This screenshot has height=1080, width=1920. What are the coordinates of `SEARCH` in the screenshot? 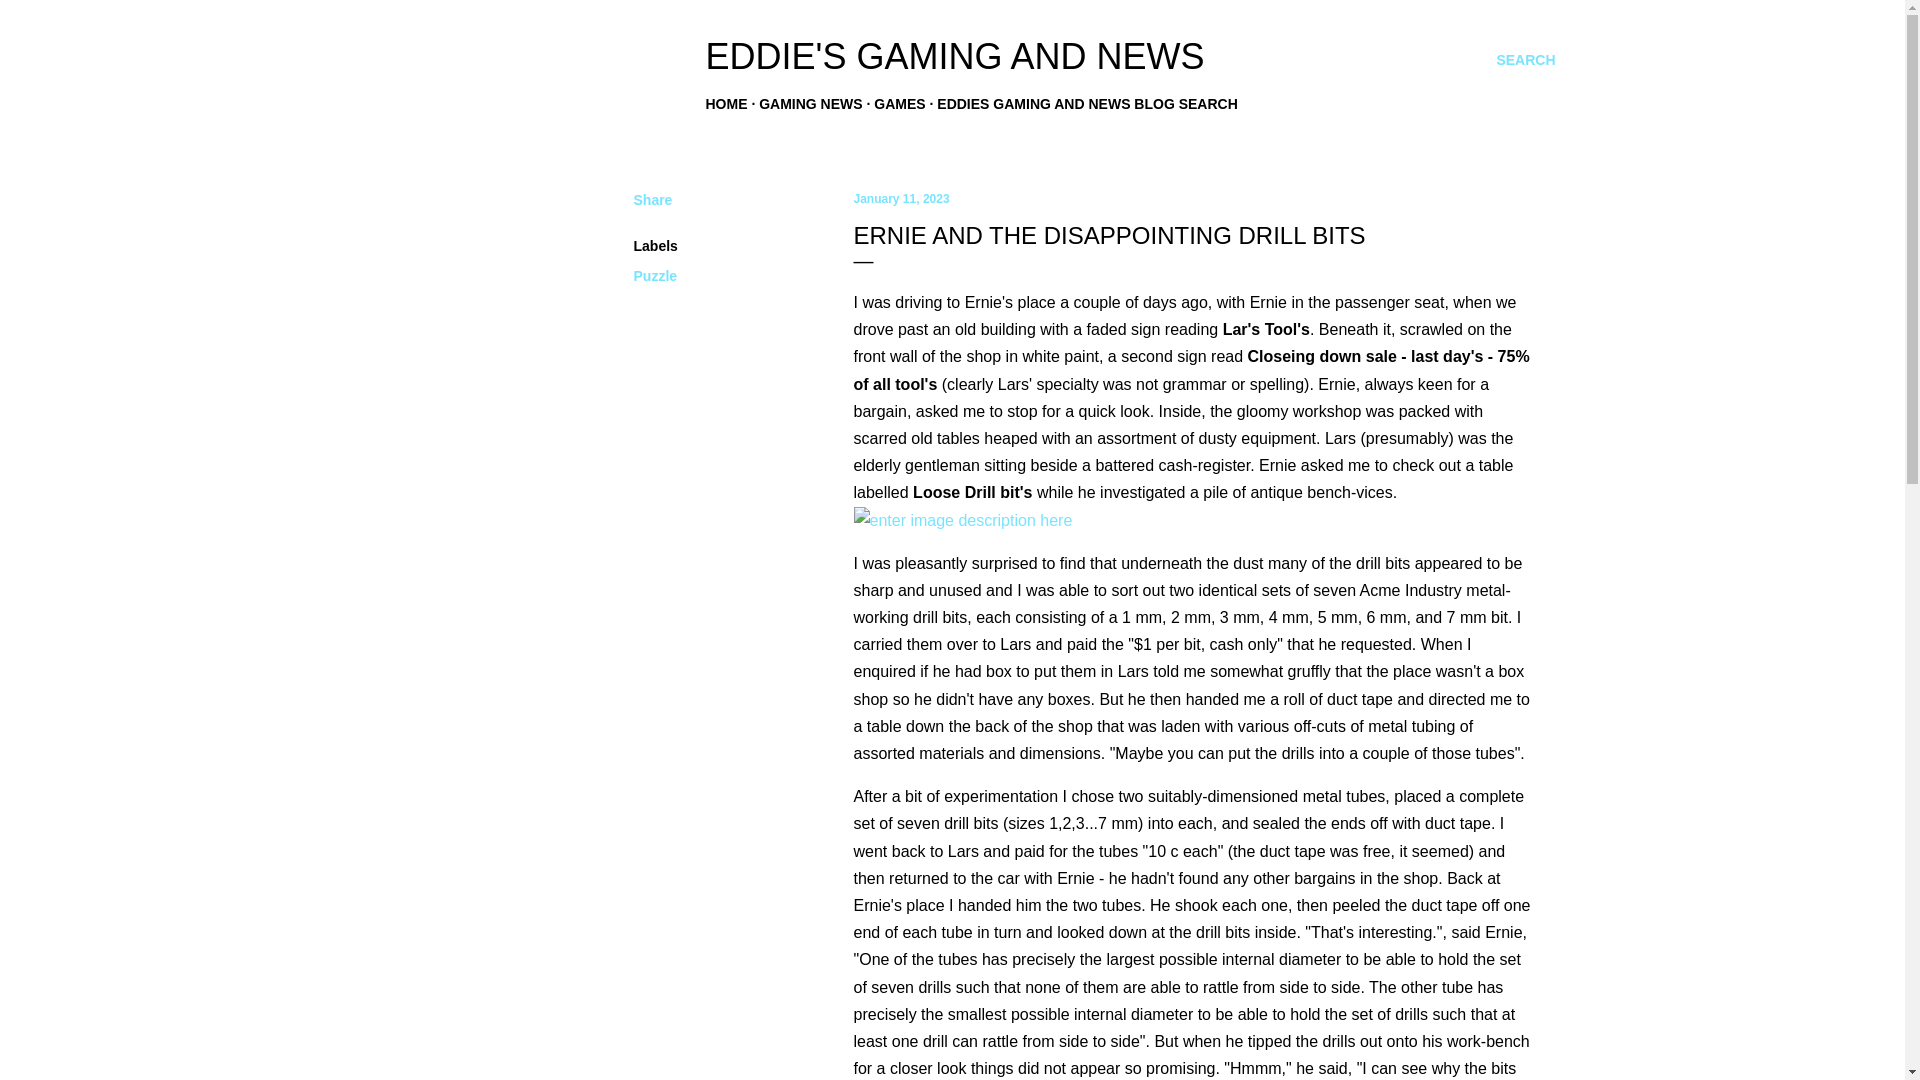 It's located at (1525, 60).